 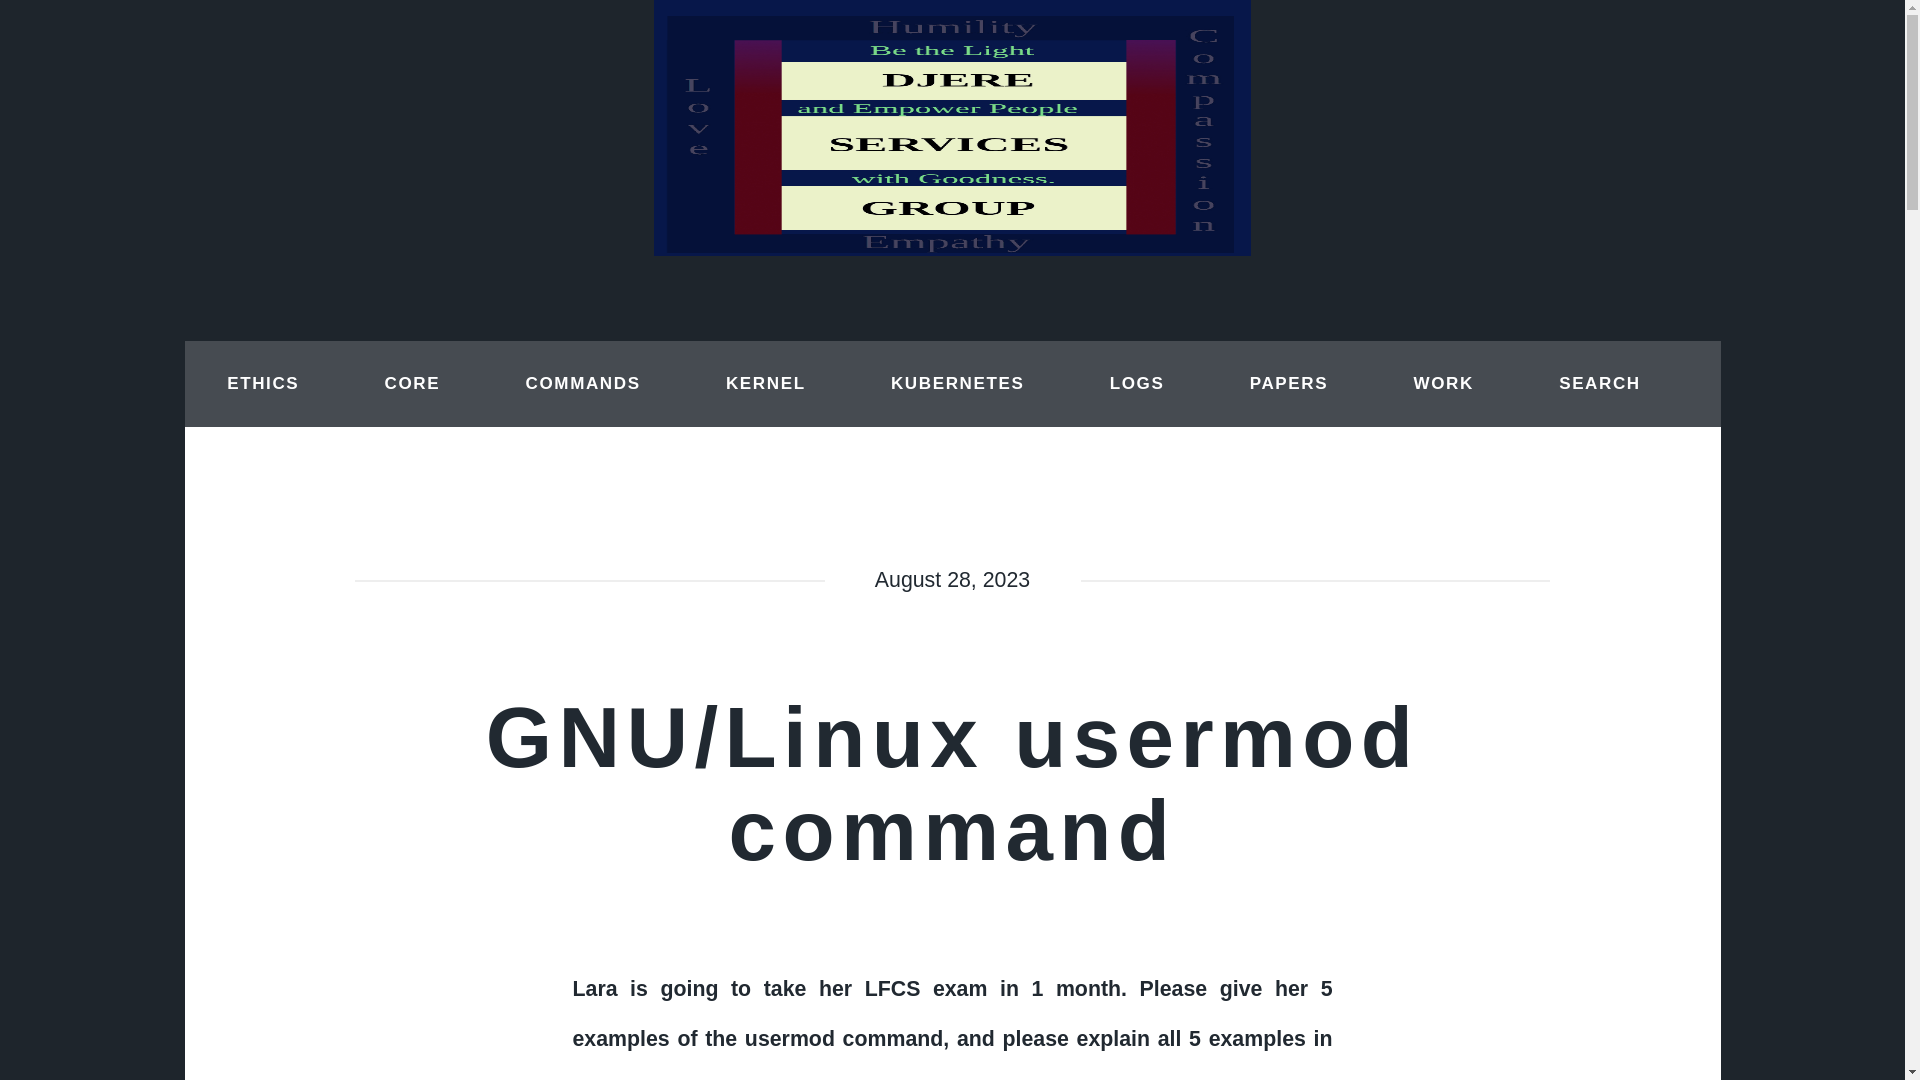 I want to click on LOGS, so click(x=1137, y=384).